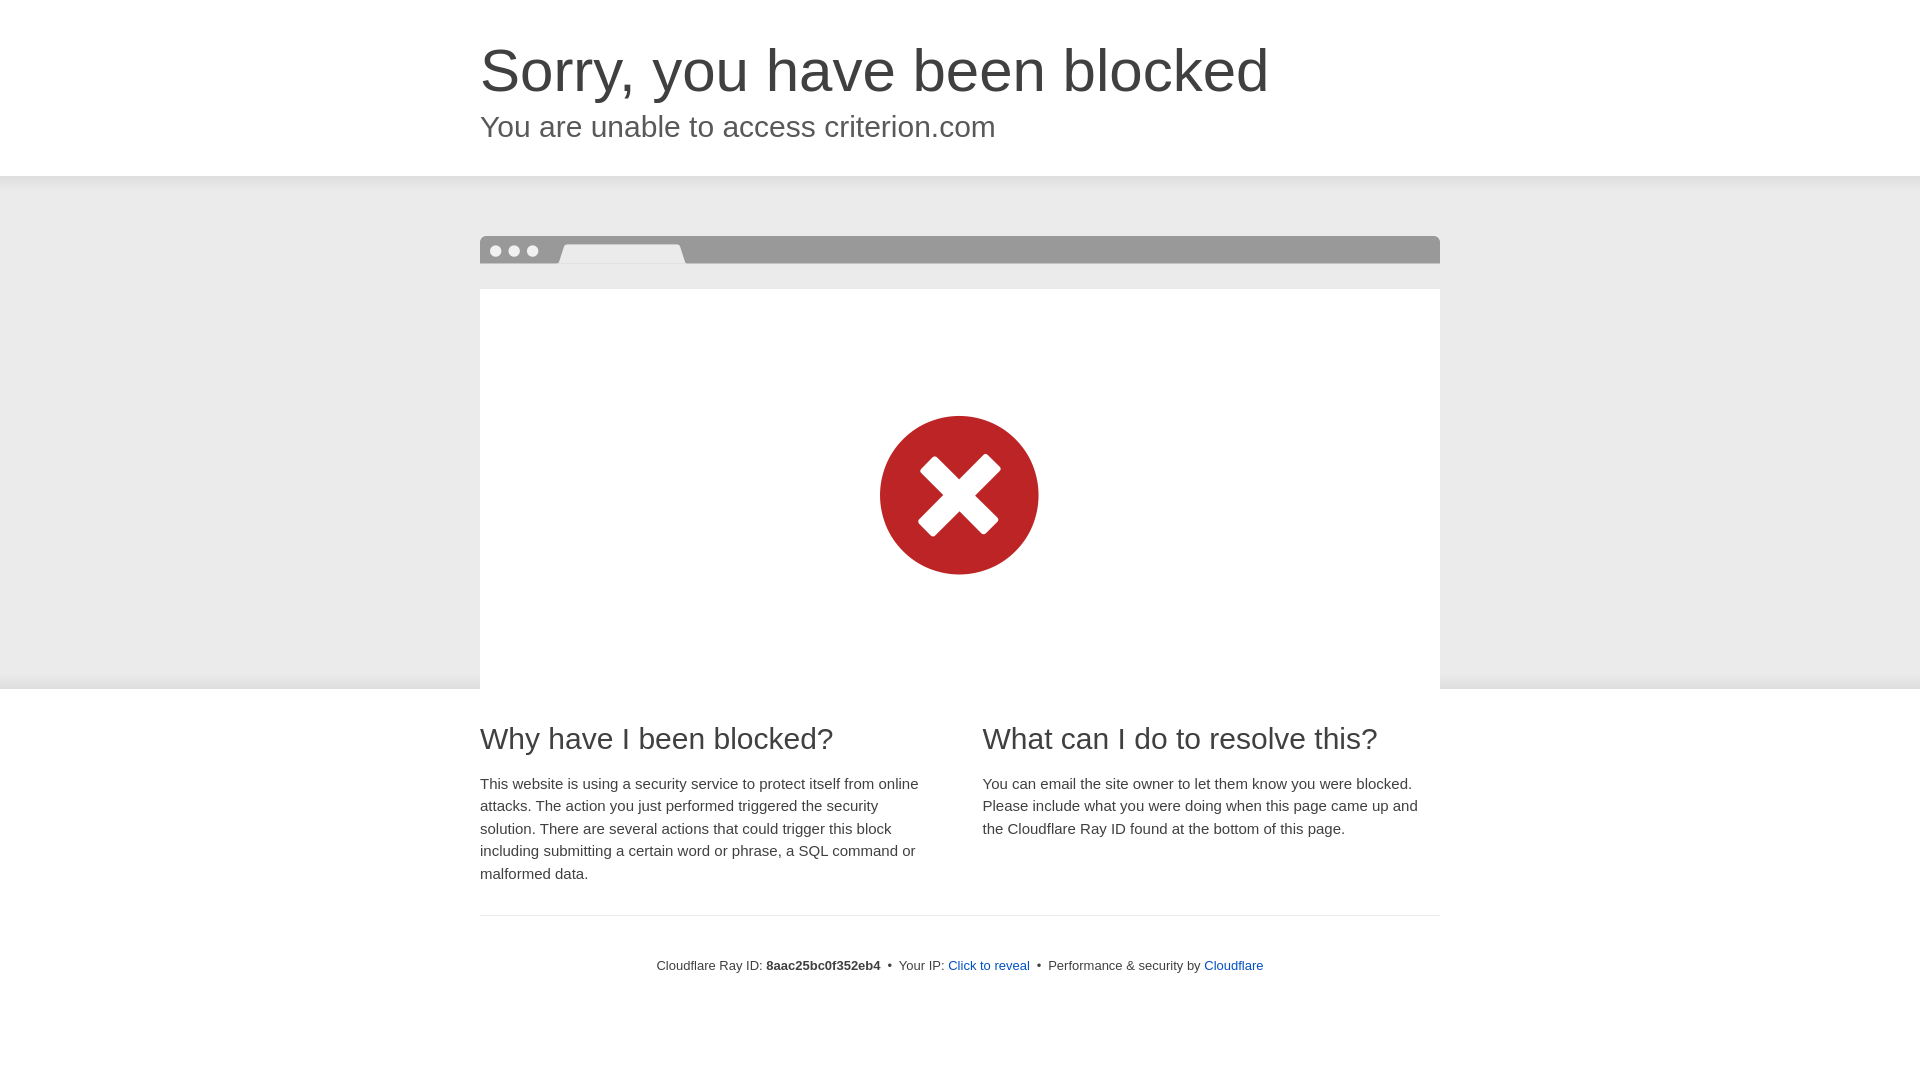 The height and width of the screenshot is (1080, 1920). I want to click on Click to reveal, so click(988, 966).